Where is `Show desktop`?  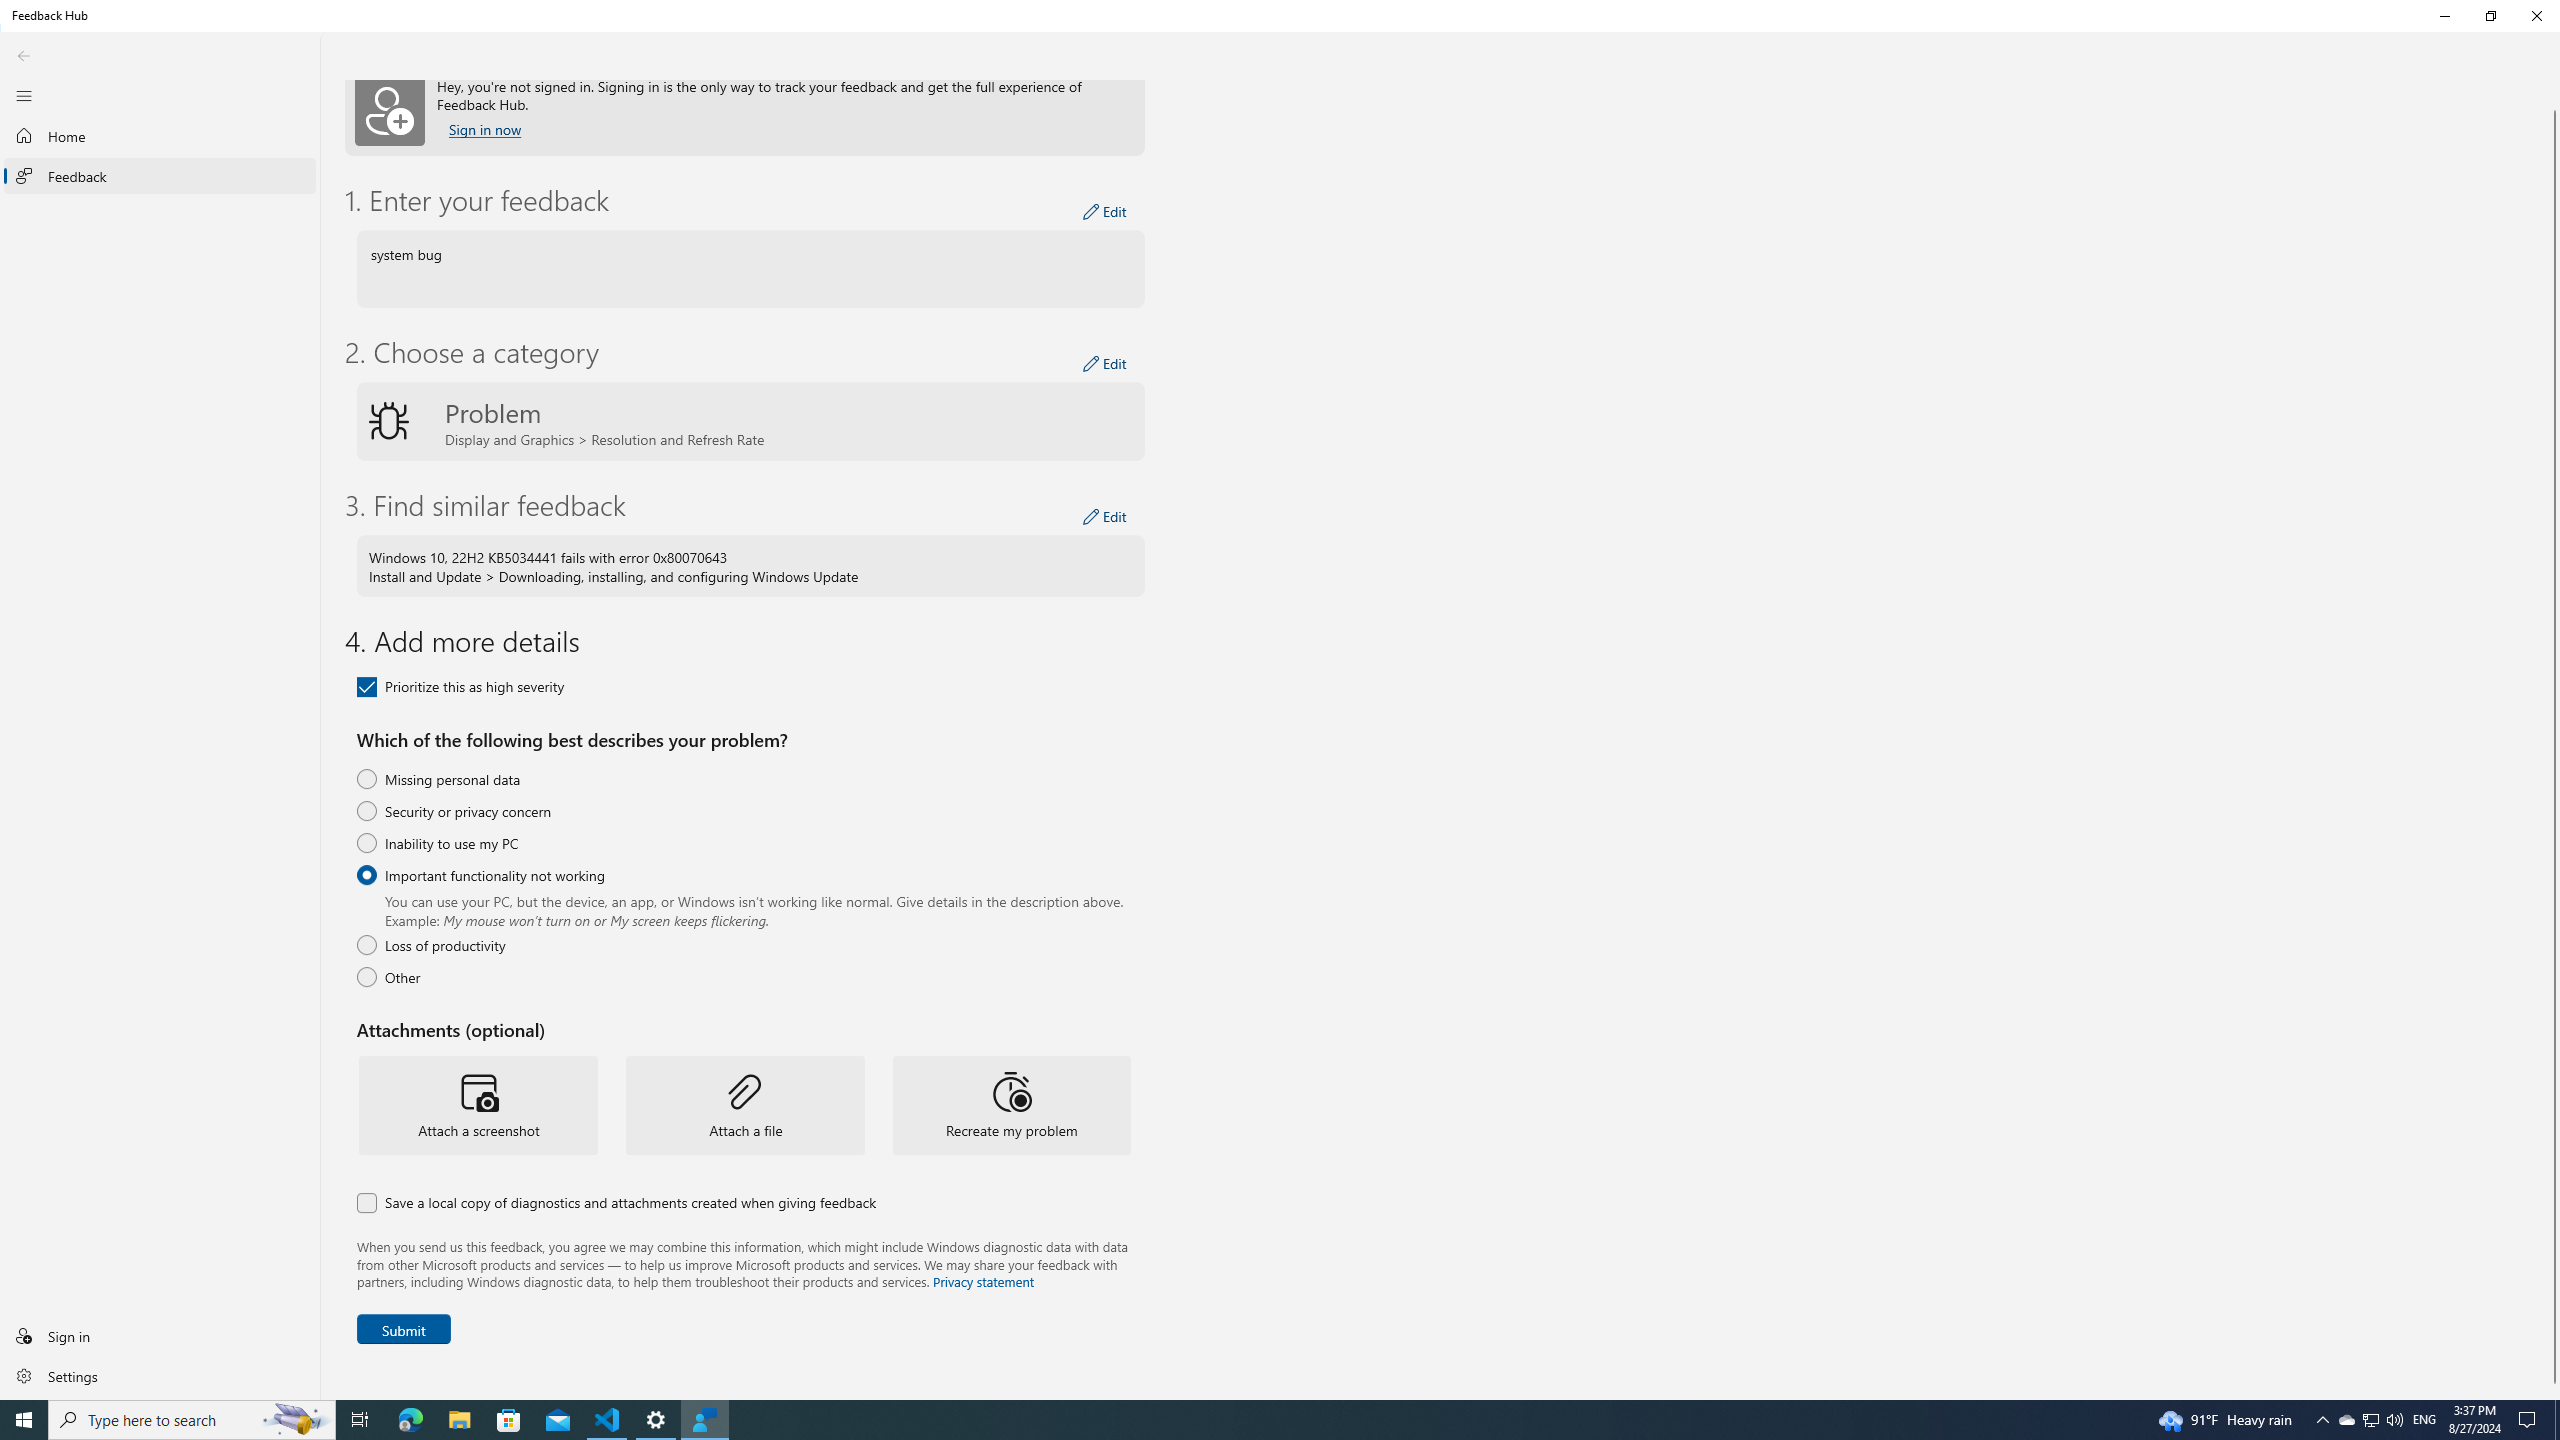
Show desktop is located at coordinates (2557, 1420).